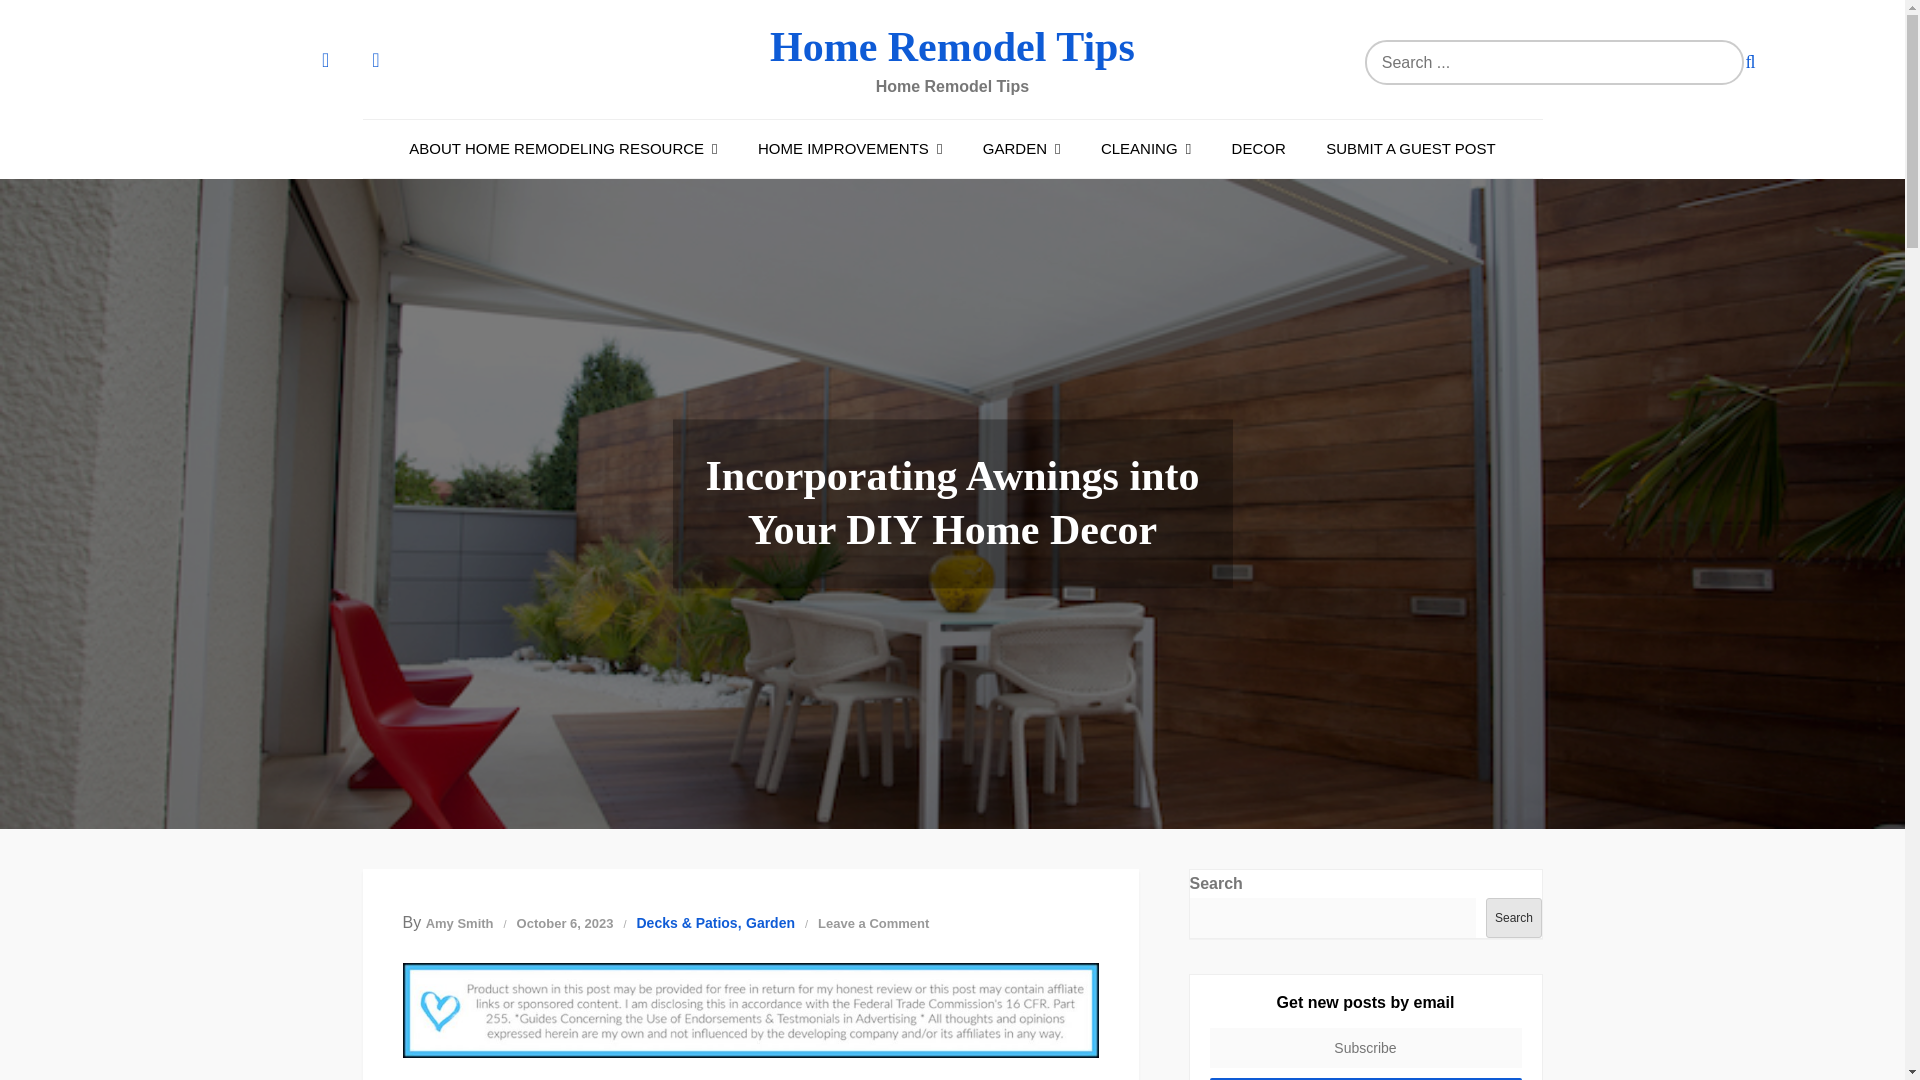 The width and height of the screenshot is (1920, 1080). What do you see at coordinates (1554, 62) in the screenshot?
I see `Search for:` at bounding box center [1554, 62].